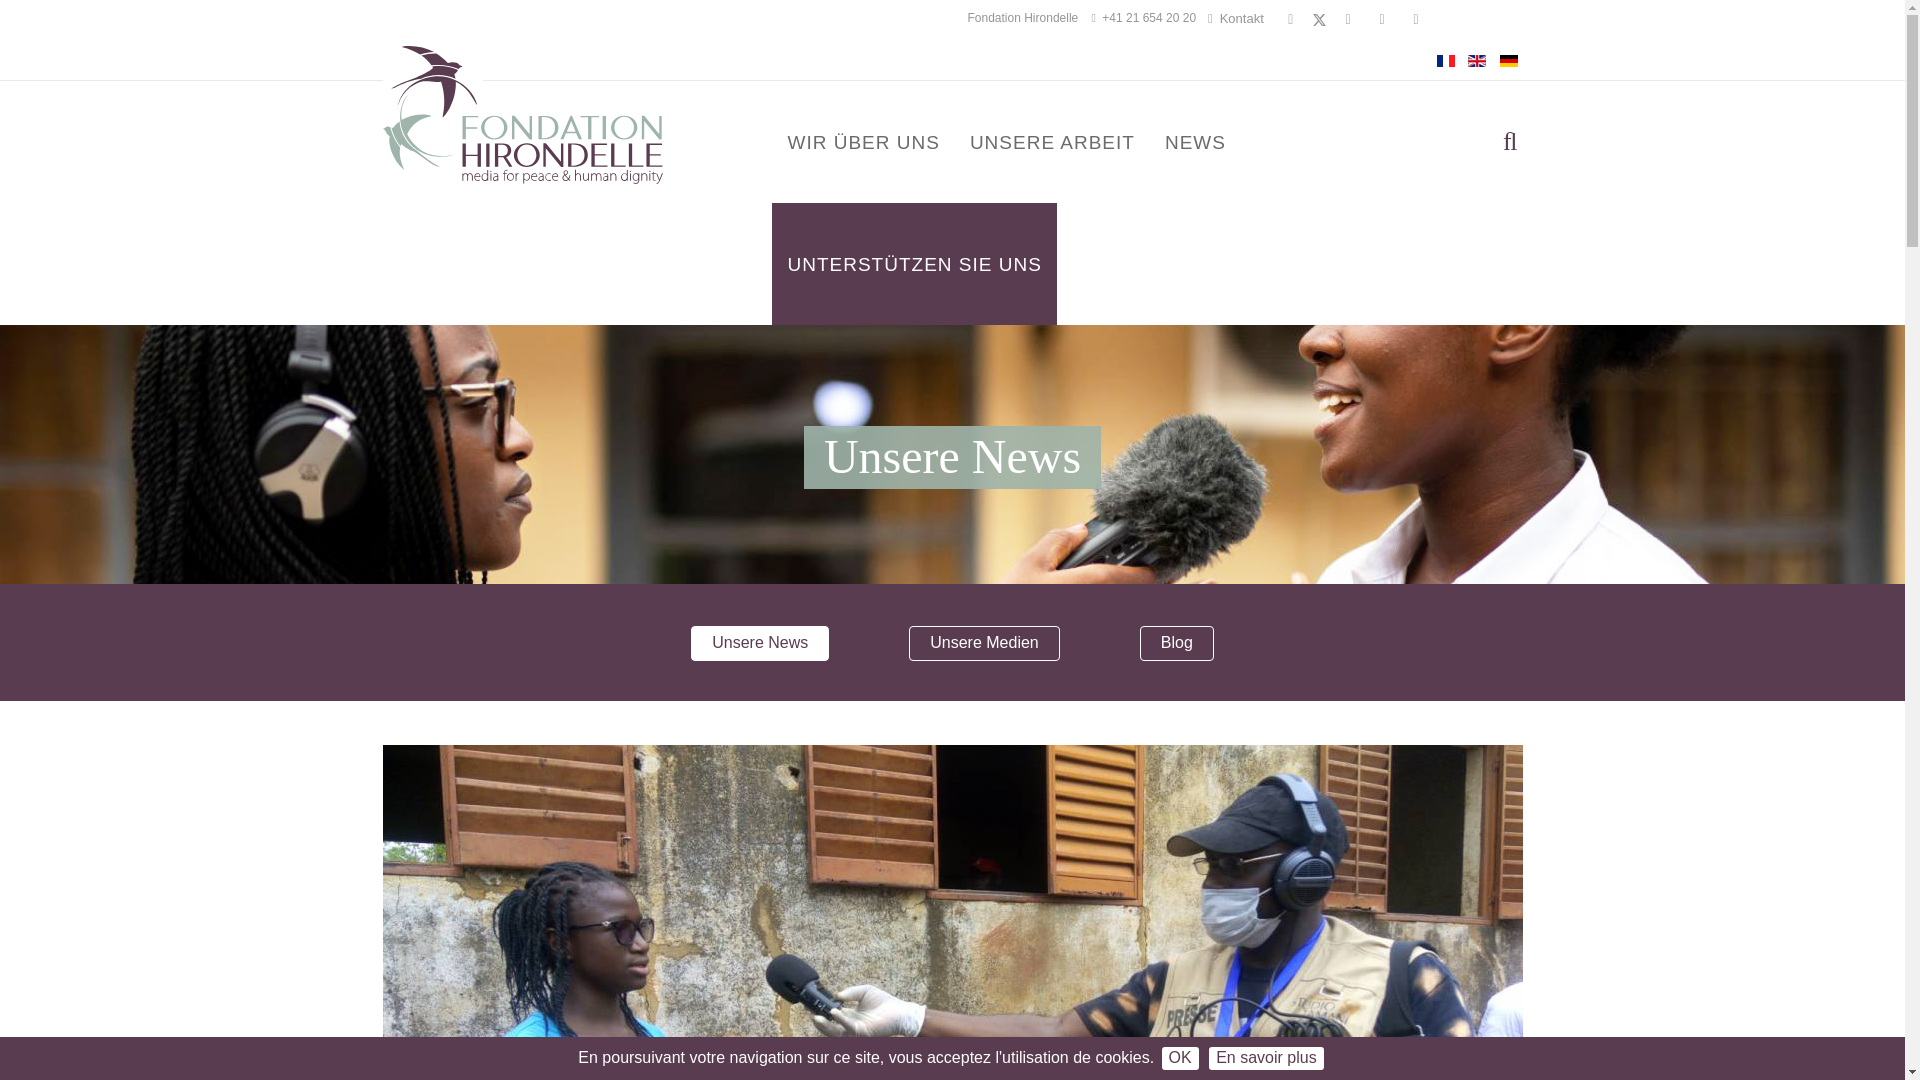  What do you see at coordinates (1235, 18) in the screenshot?
I see `  Kontakt` at bounding box center [1235, 18].